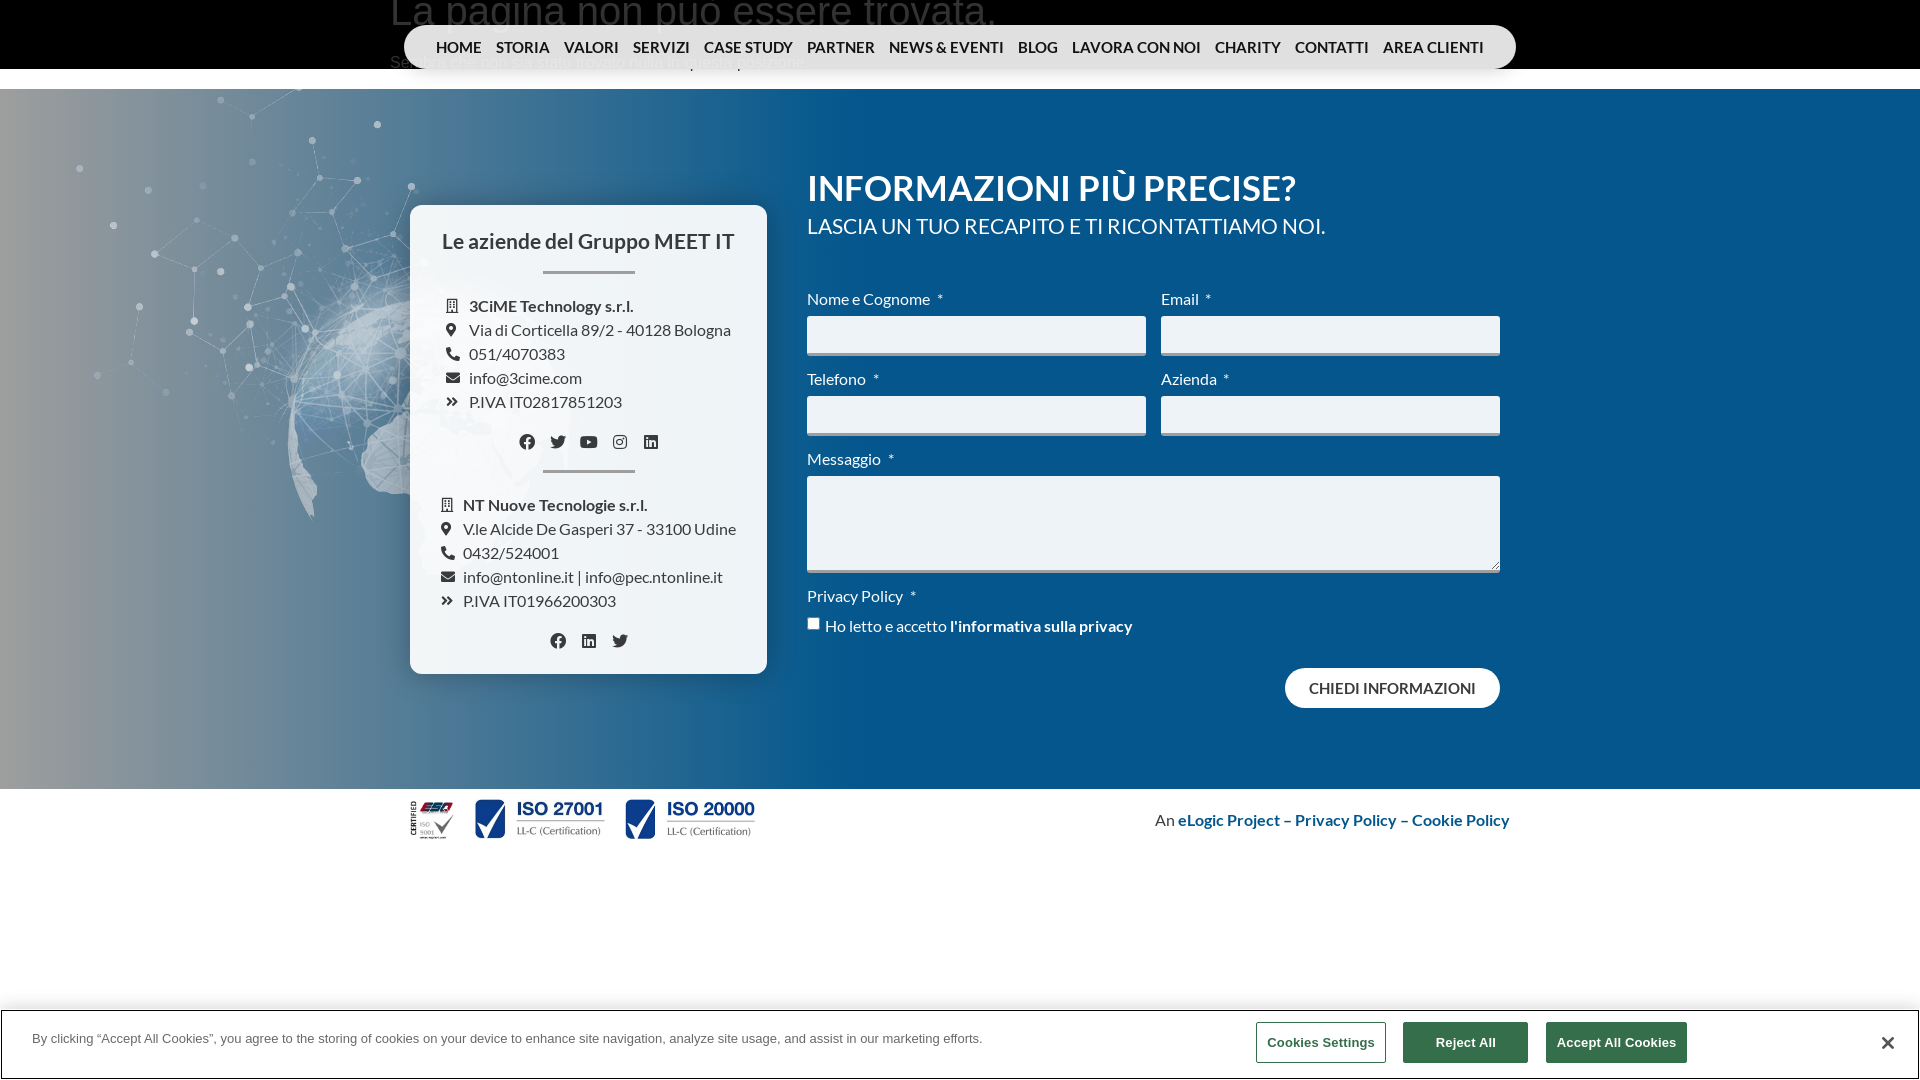 The width and height of the screenshot is (1920, 1080). Describe the element at coordinates (1321, 1043) in the screenshot. I see `Cookies Settings` at that location.